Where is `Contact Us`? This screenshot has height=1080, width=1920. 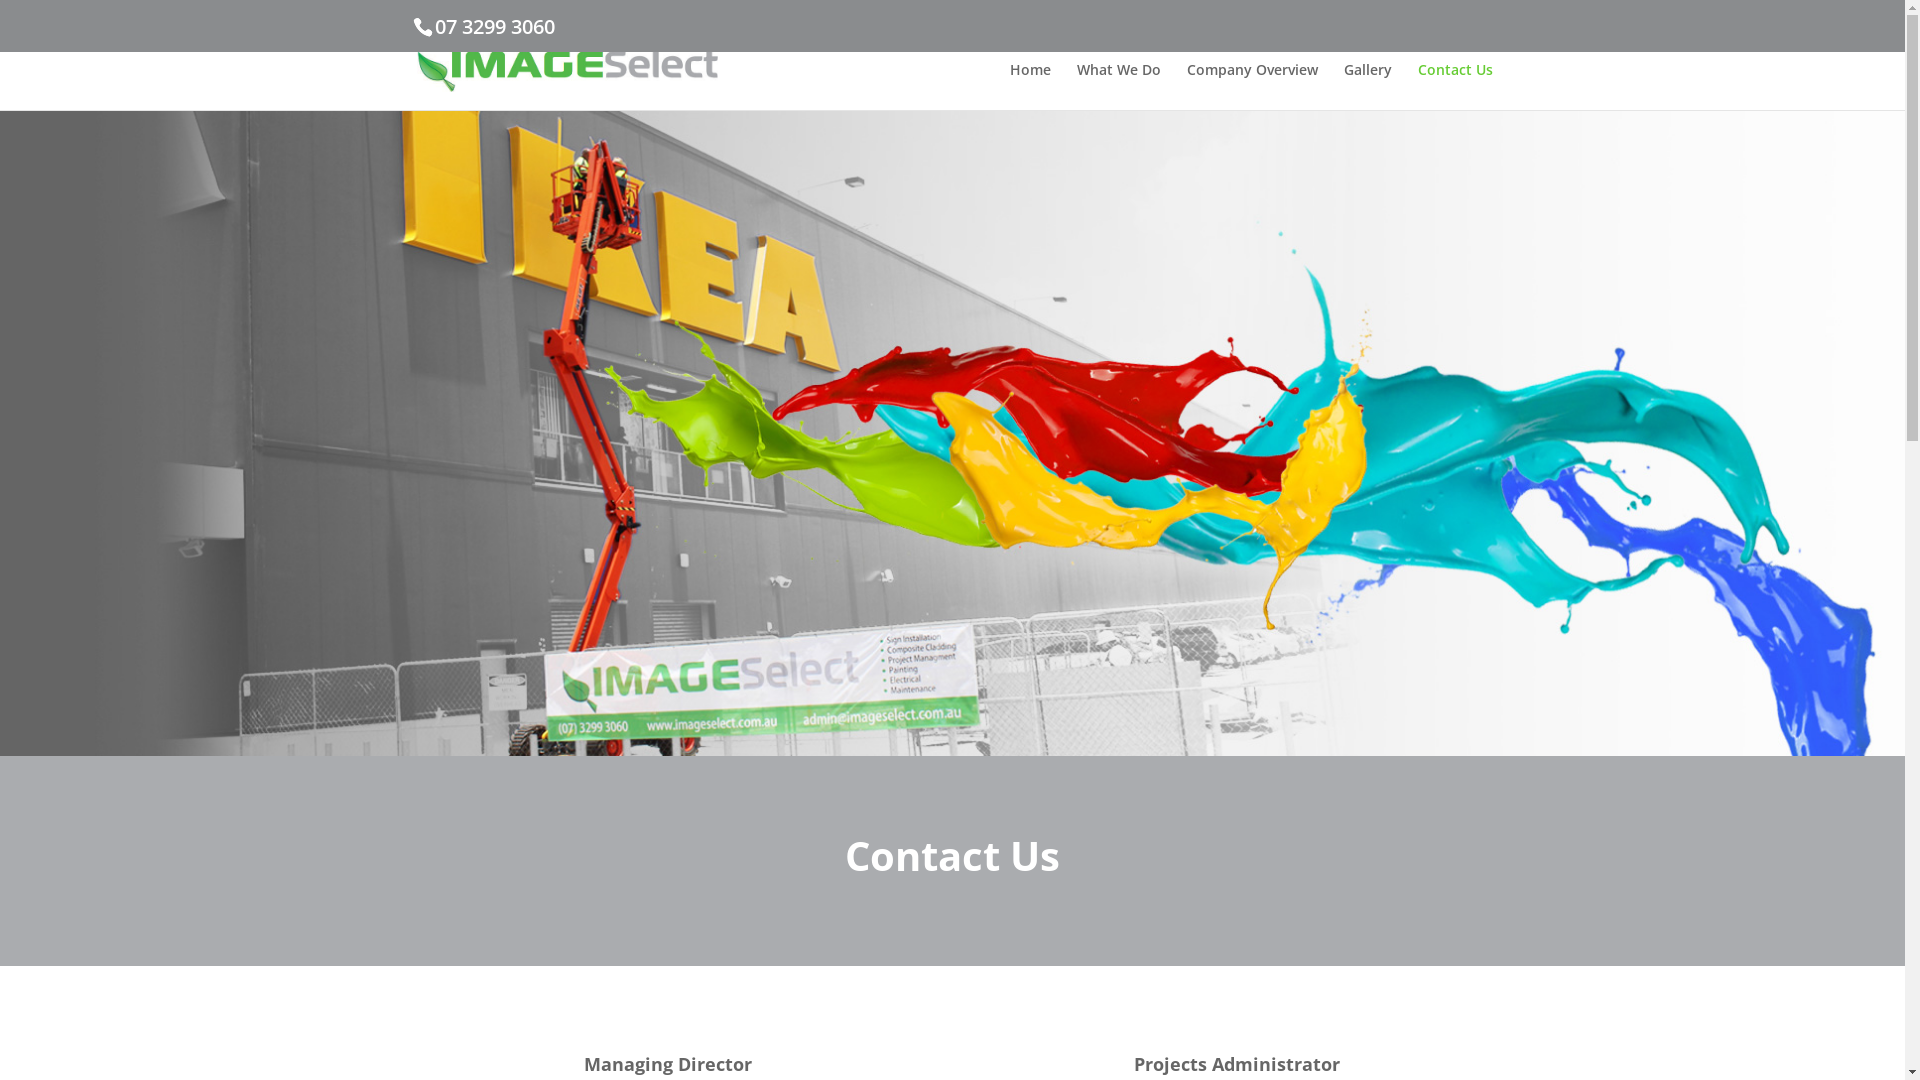 Contact Us is located at coordinates (1456, 86).